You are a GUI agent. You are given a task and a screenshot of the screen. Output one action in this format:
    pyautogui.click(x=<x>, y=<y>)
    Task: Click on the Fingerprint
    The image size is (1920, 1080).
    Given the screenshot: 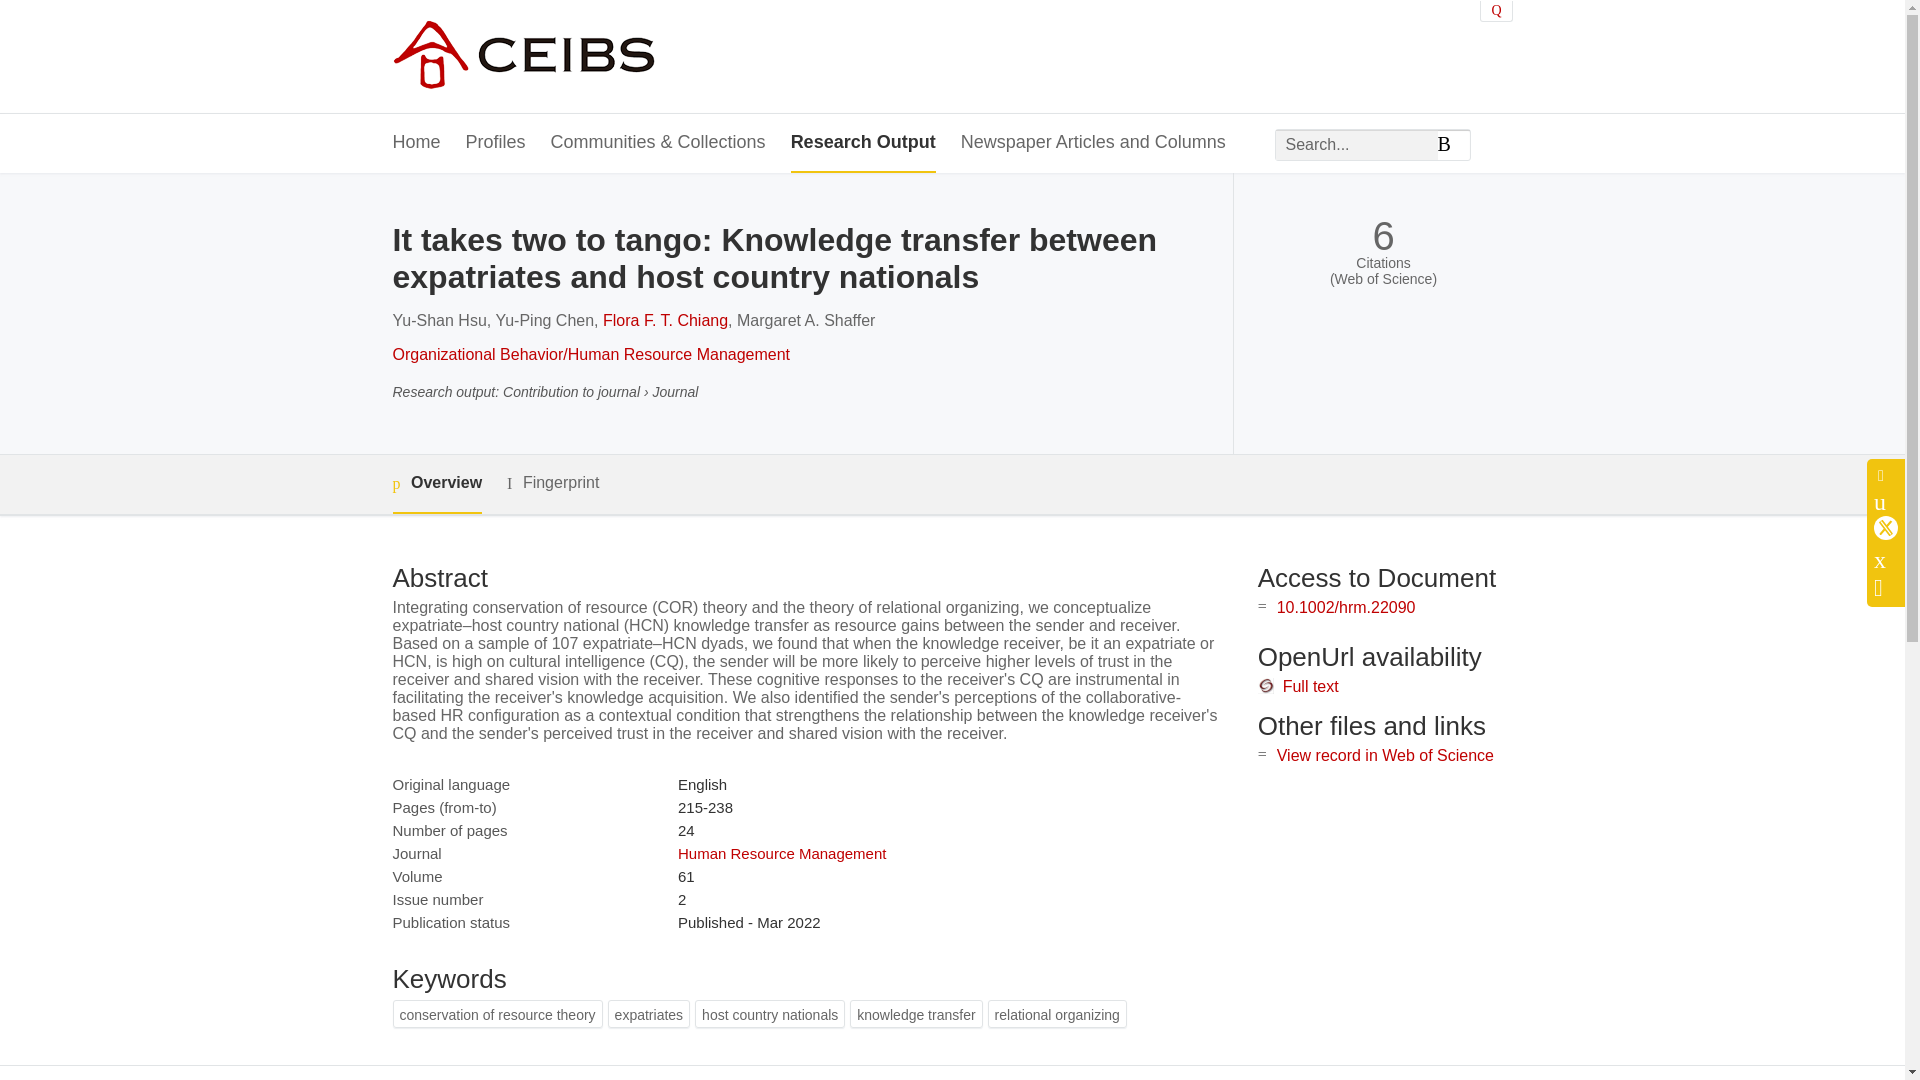 What is the action you would take?
    pyautogui.click(x=552, y=482)
    